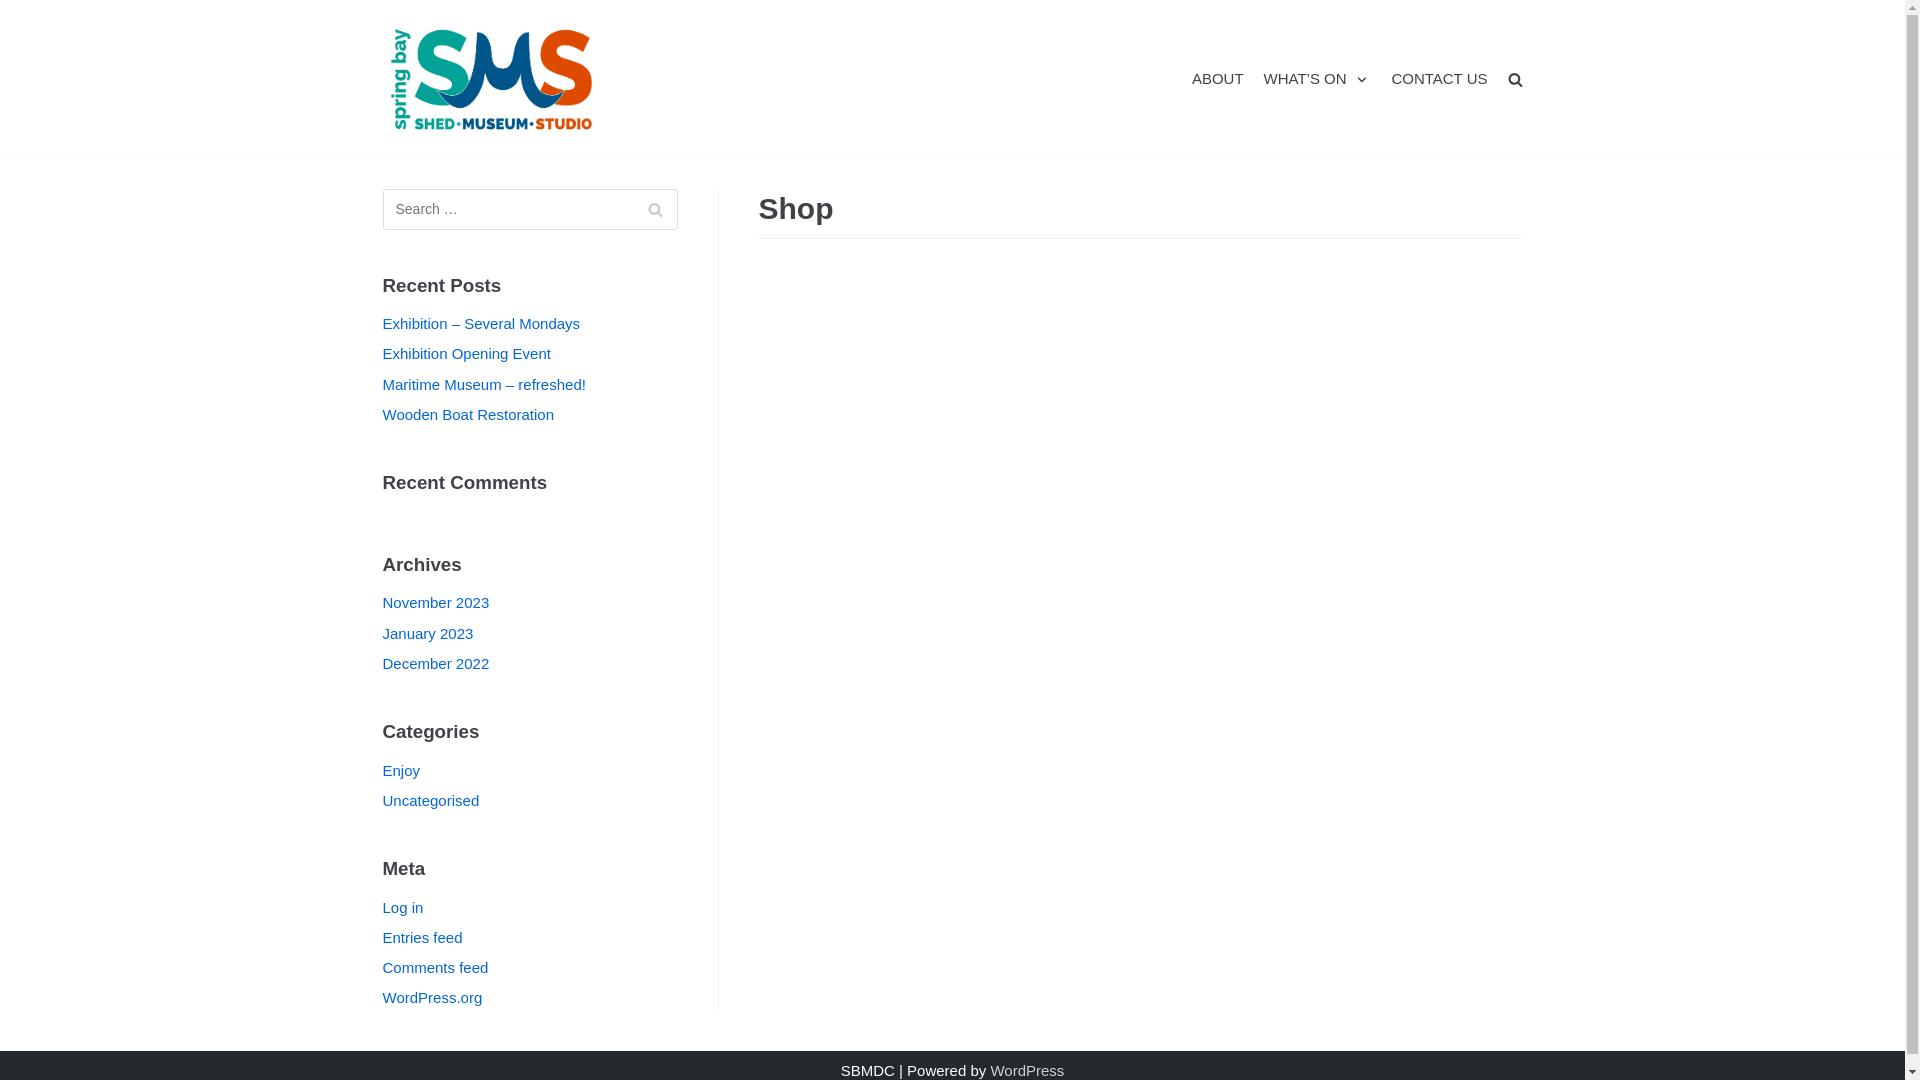 Image resolution: width=1920 pixels, height=1080 pixels. Describe the element at coordinates (1439, 80) in the screenshot. I see `CONTACT US` at that location.